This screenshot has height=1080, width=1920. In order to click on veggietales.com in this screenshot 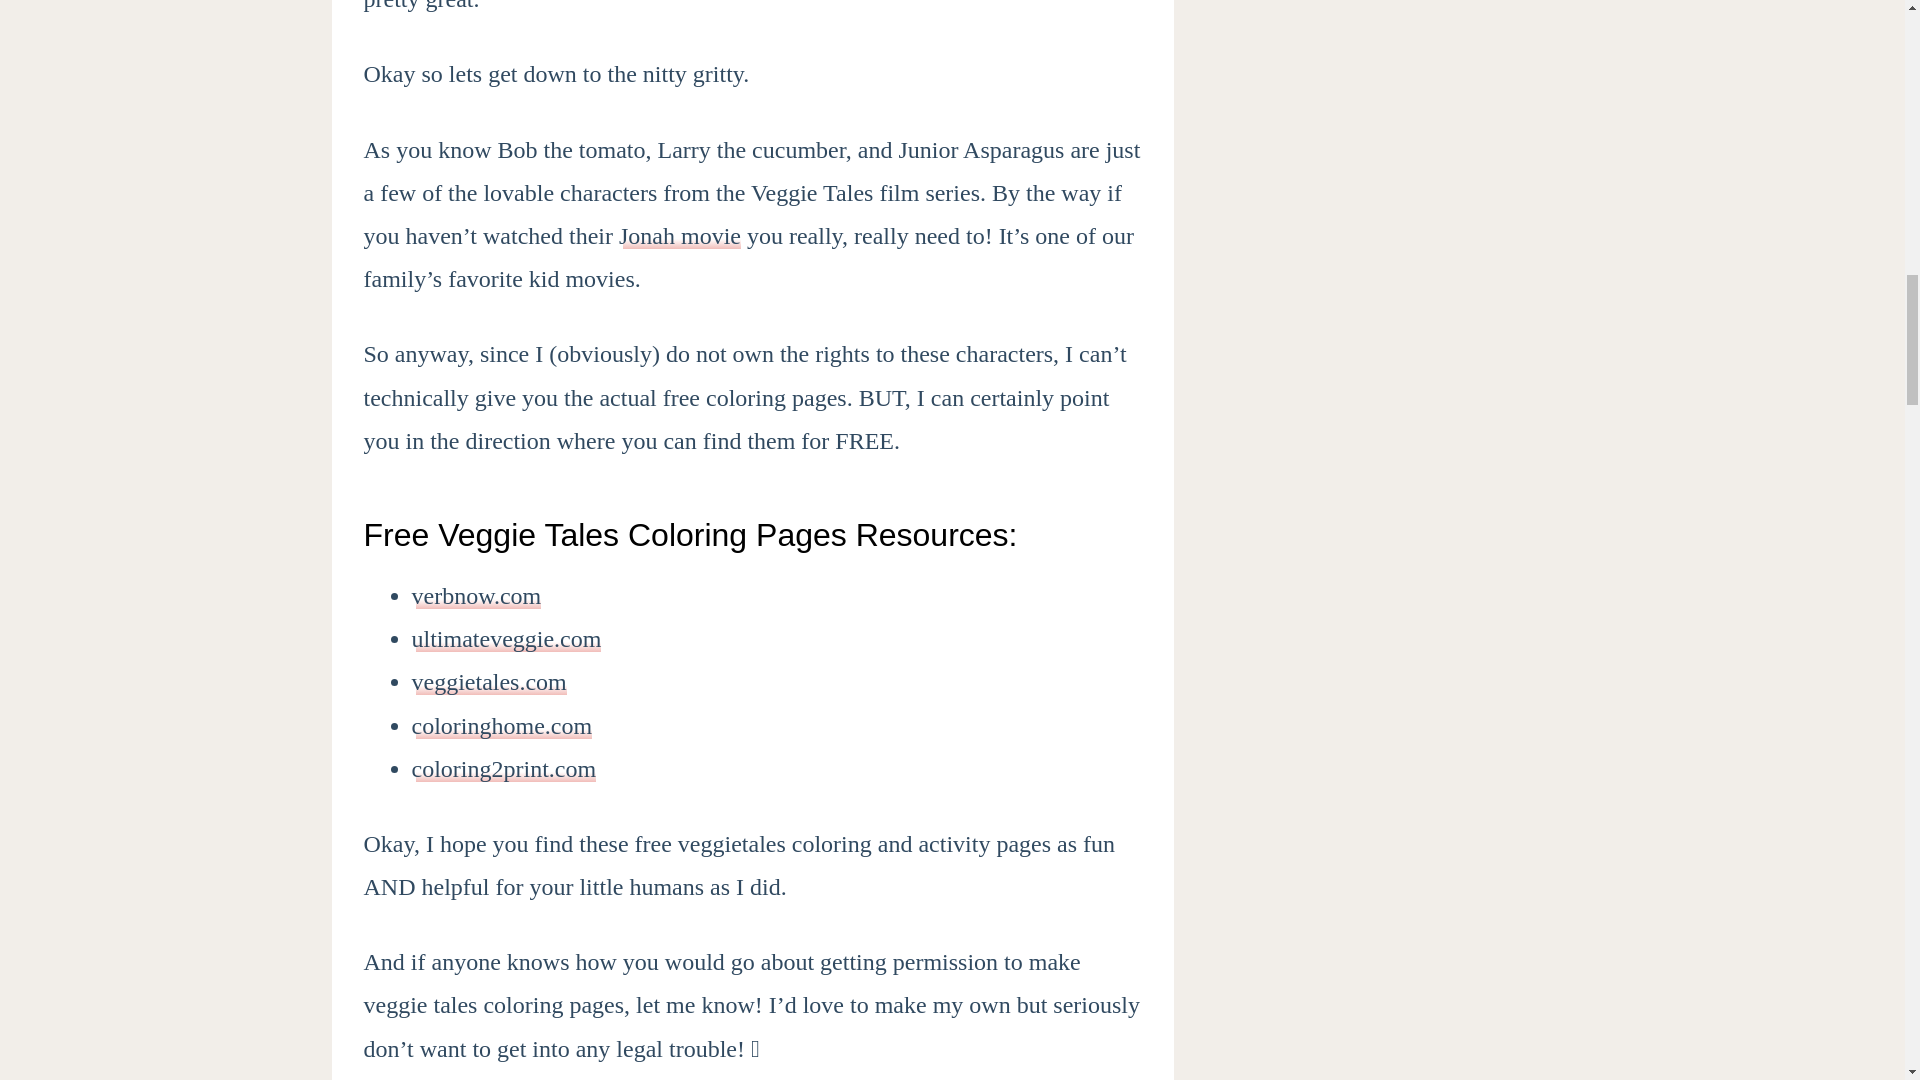, I will do `click(489, 682)`.